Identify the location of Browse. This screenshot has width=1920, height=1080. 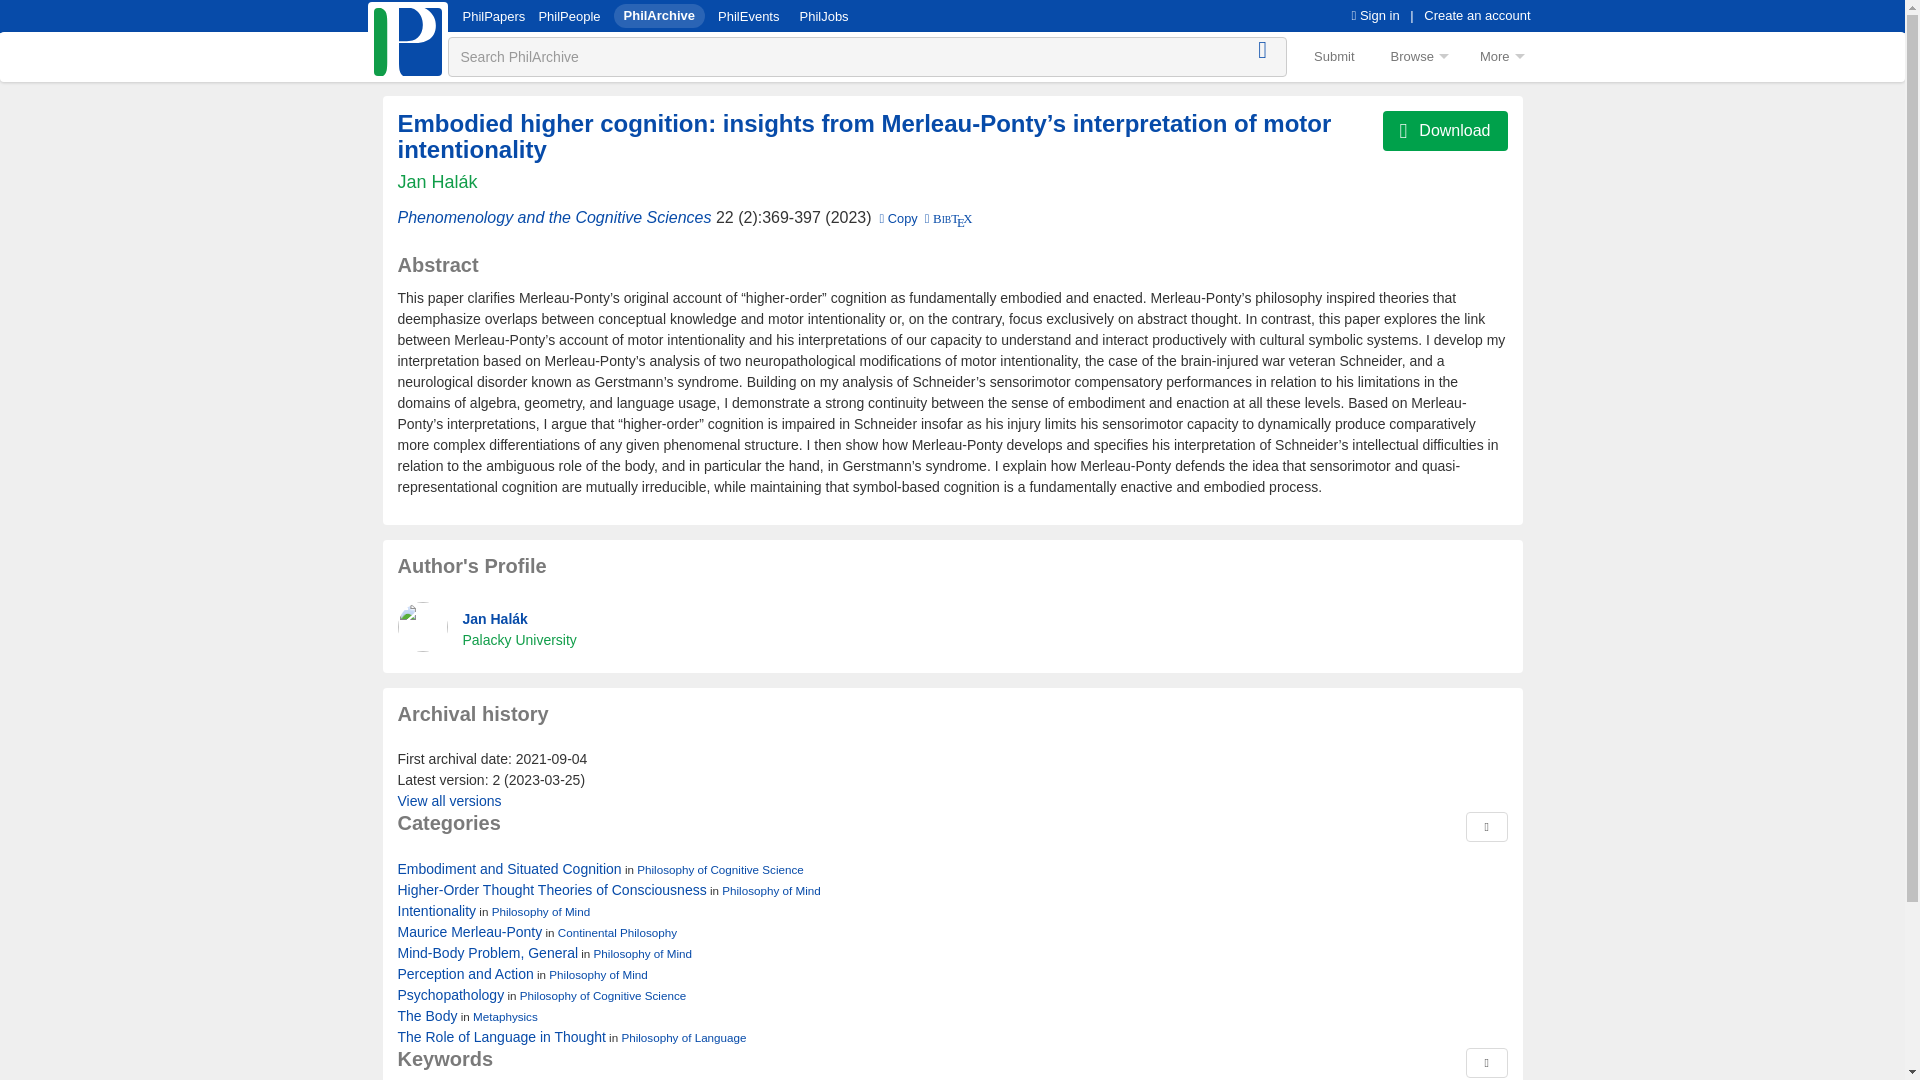
(1418, 56).